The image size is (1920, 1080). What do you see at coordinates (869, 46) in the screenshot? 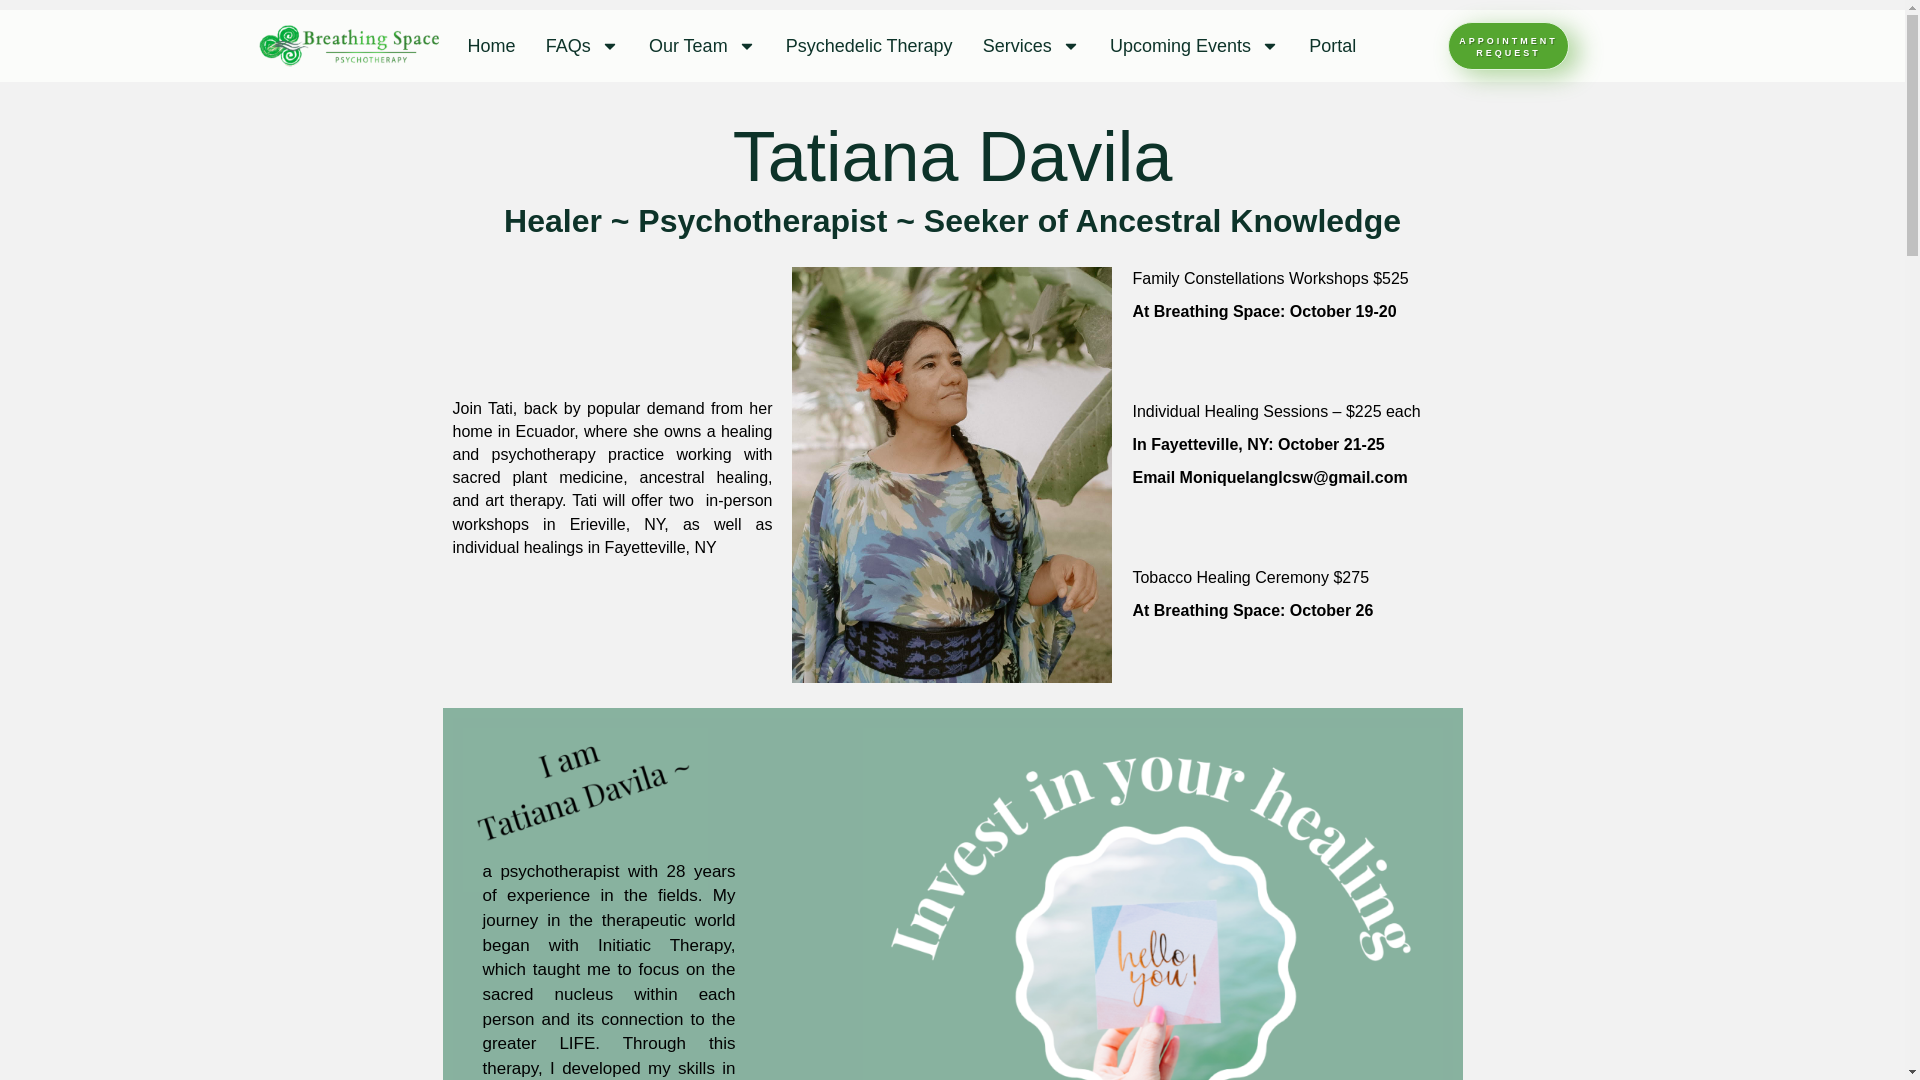
I see `Psychedelic Therapy` at bounding box center [869, 46].